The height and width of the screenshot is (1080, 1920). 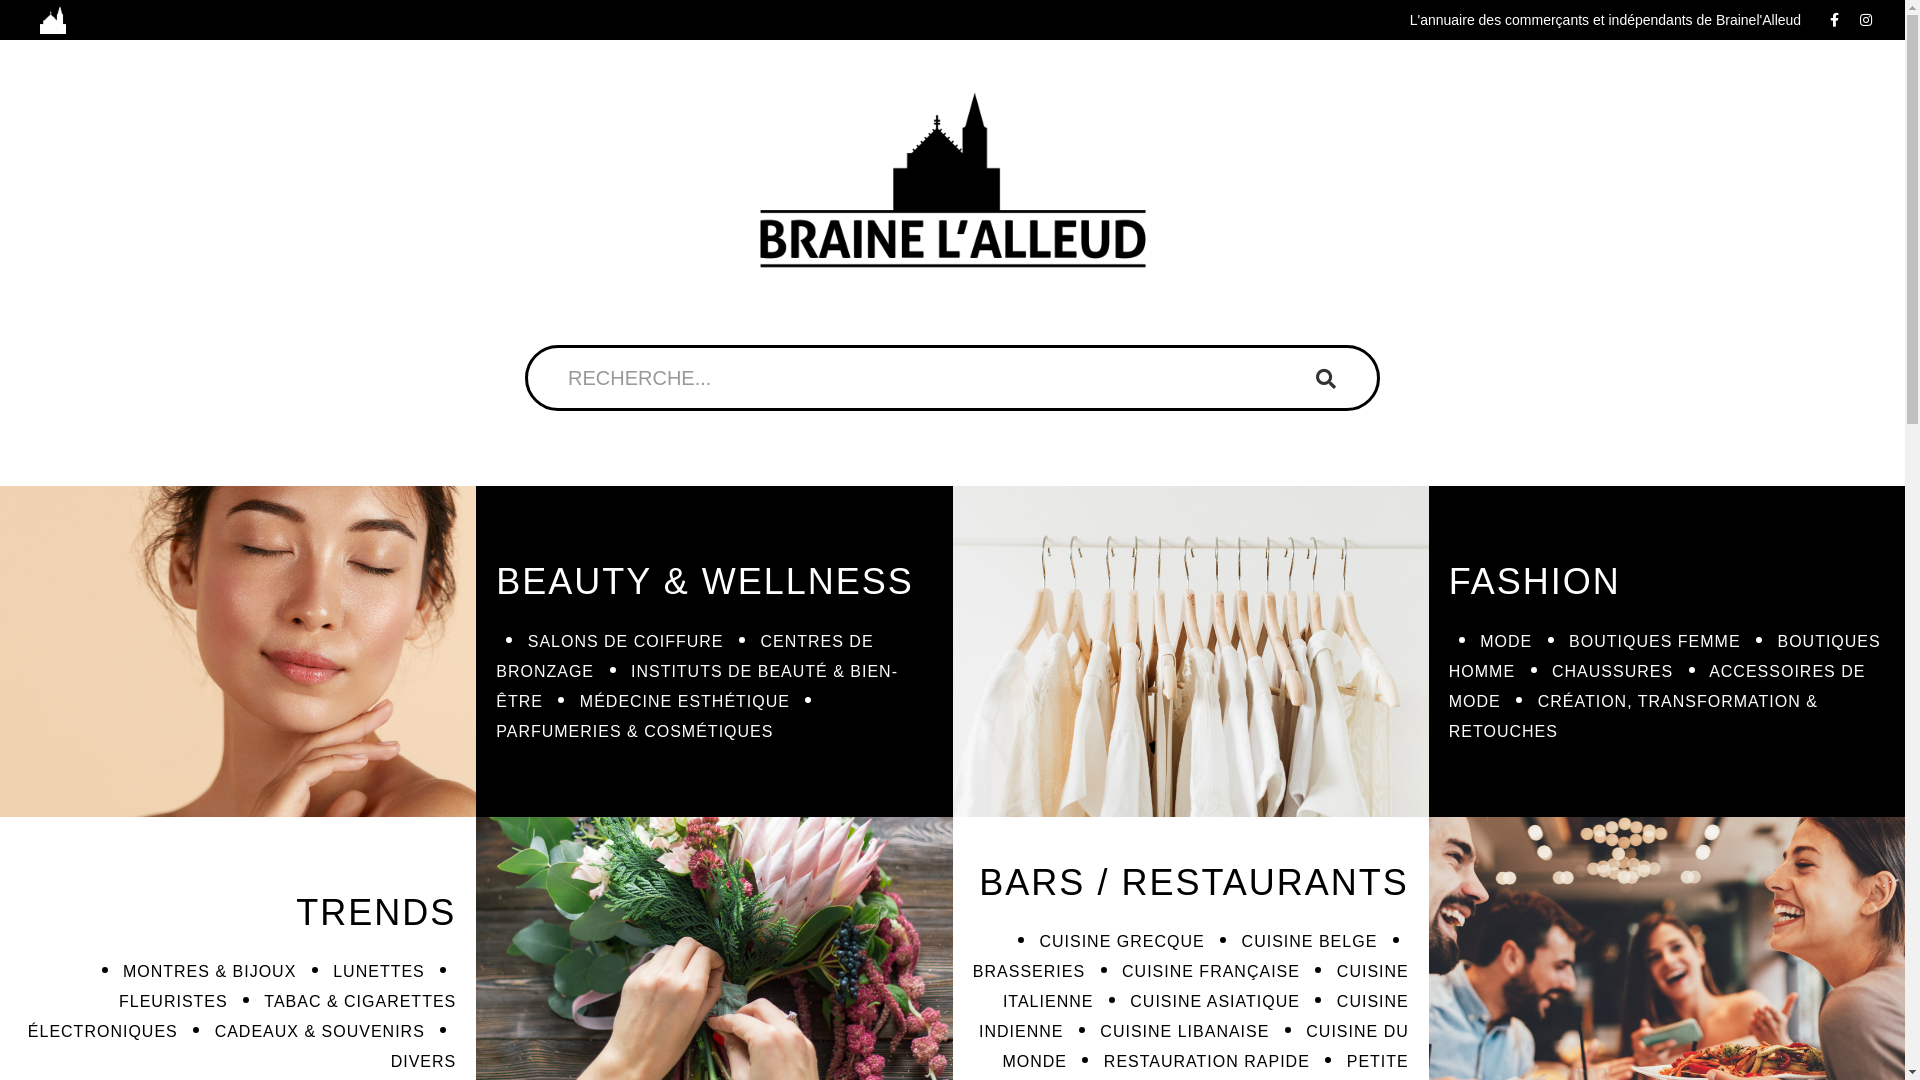 What do you see at coordinates (626, 642) in the screenshot?
I see `SALONS DE COIFFURE` at bounding box center [626, 642].